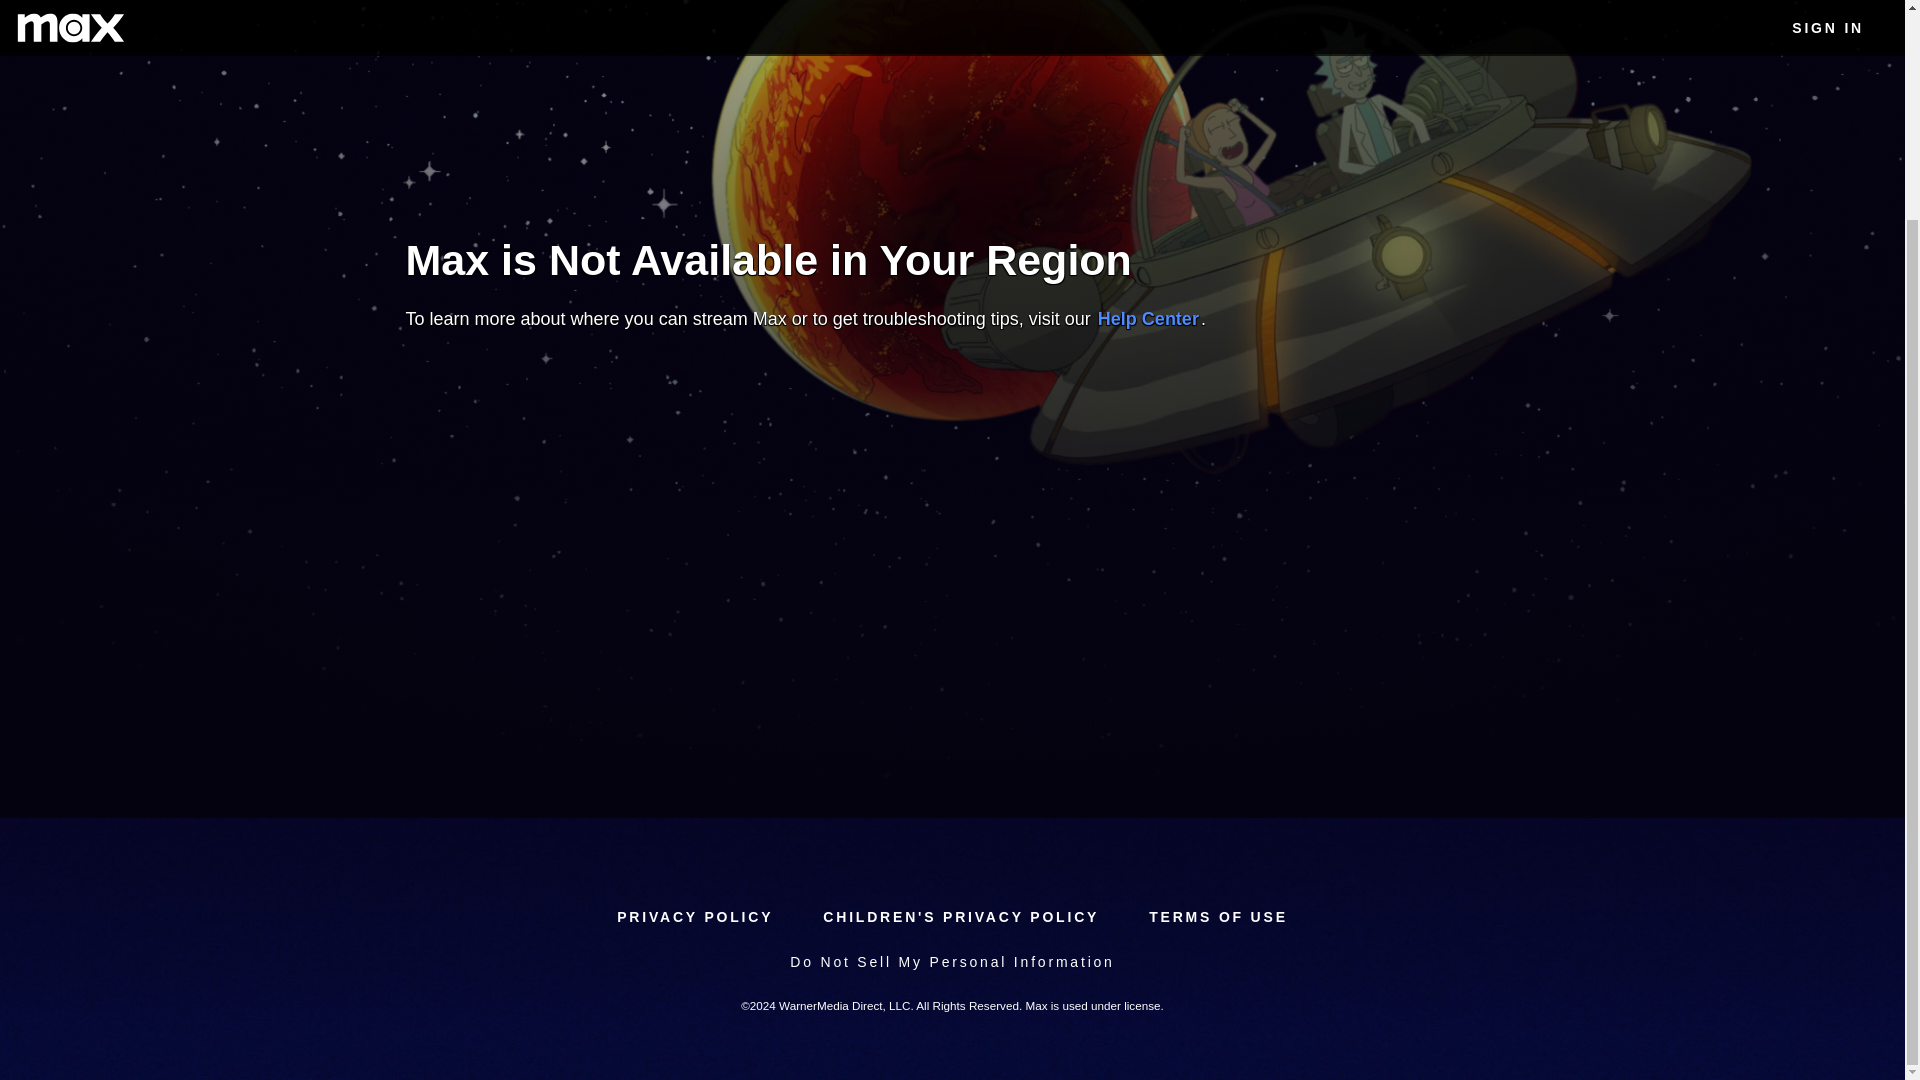 This screenshot has height=1080, width=1920. Describe the element at coordinates (1218, 916) in the screenshot. I see `TERMS OF USE` at that location.